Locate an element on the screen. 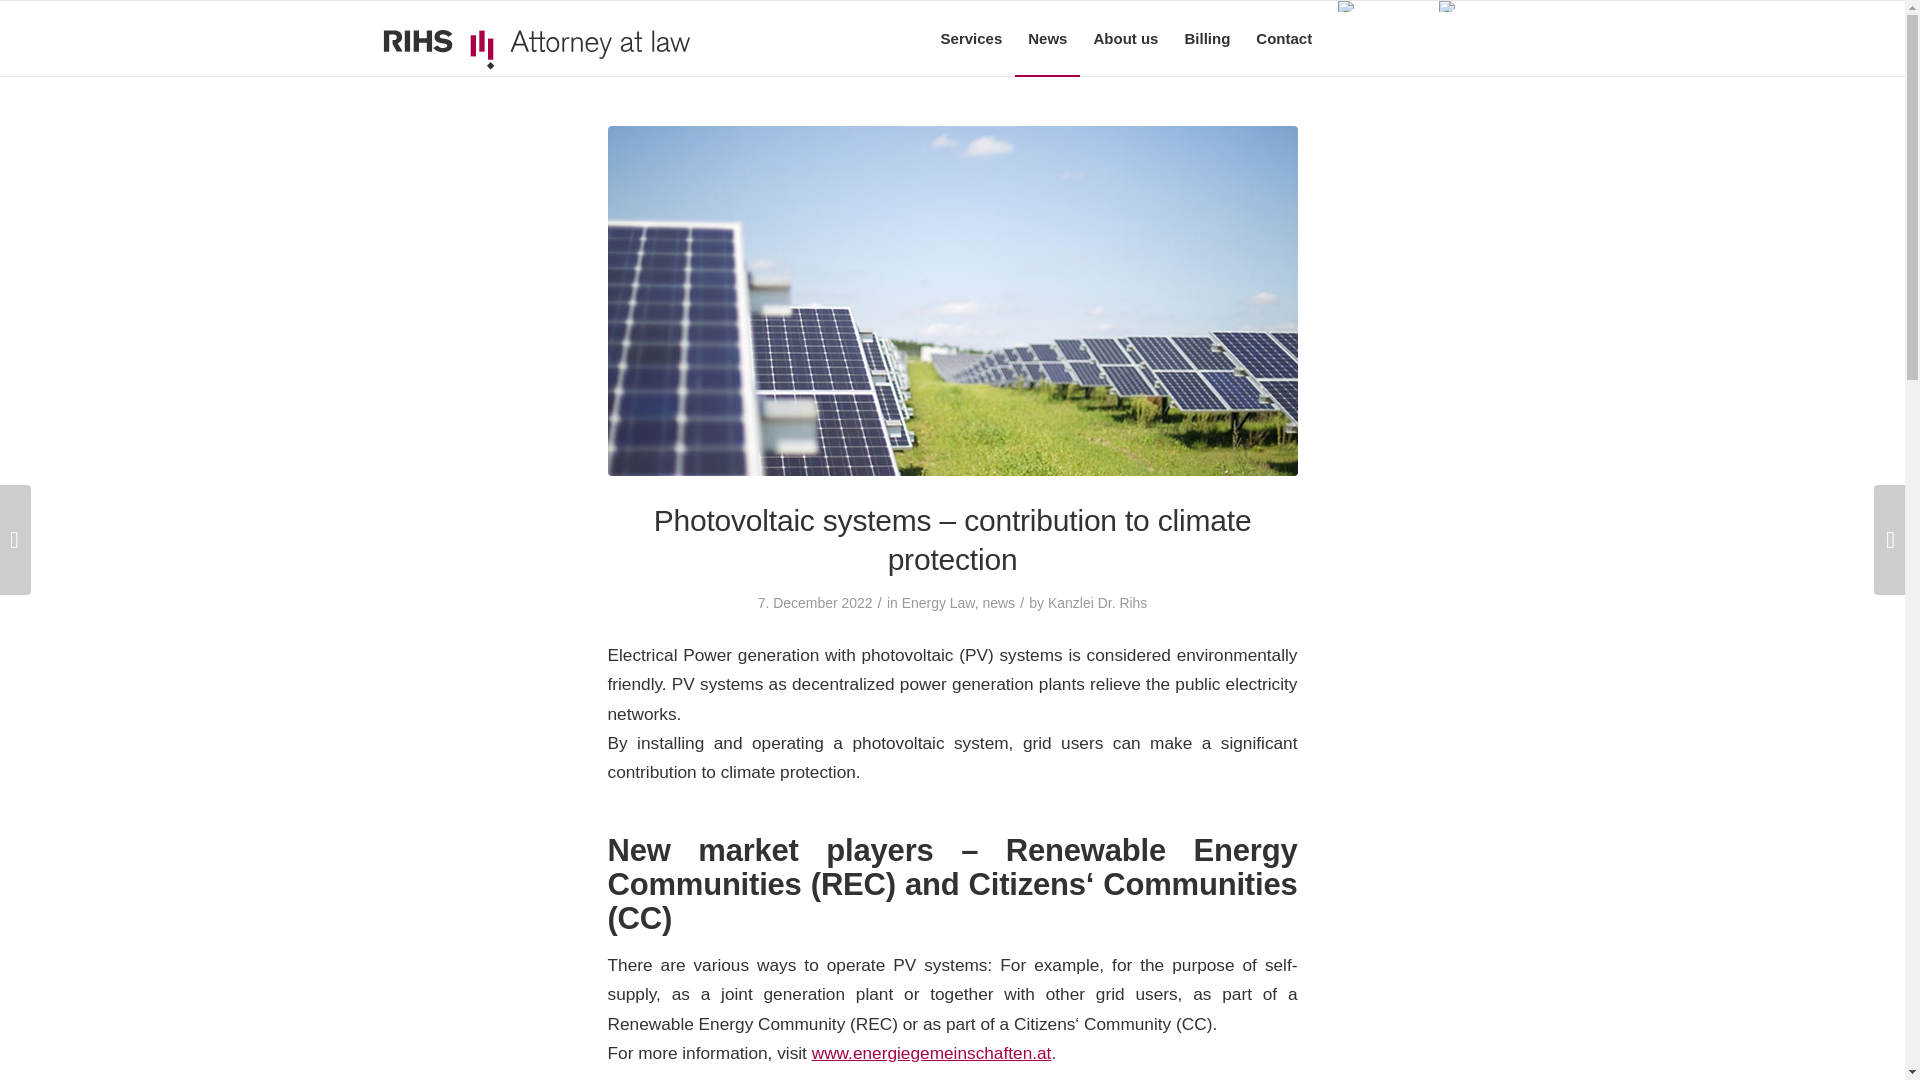 This screenshot has width=1920, height=1080. news is located at coordinates (998, 603).